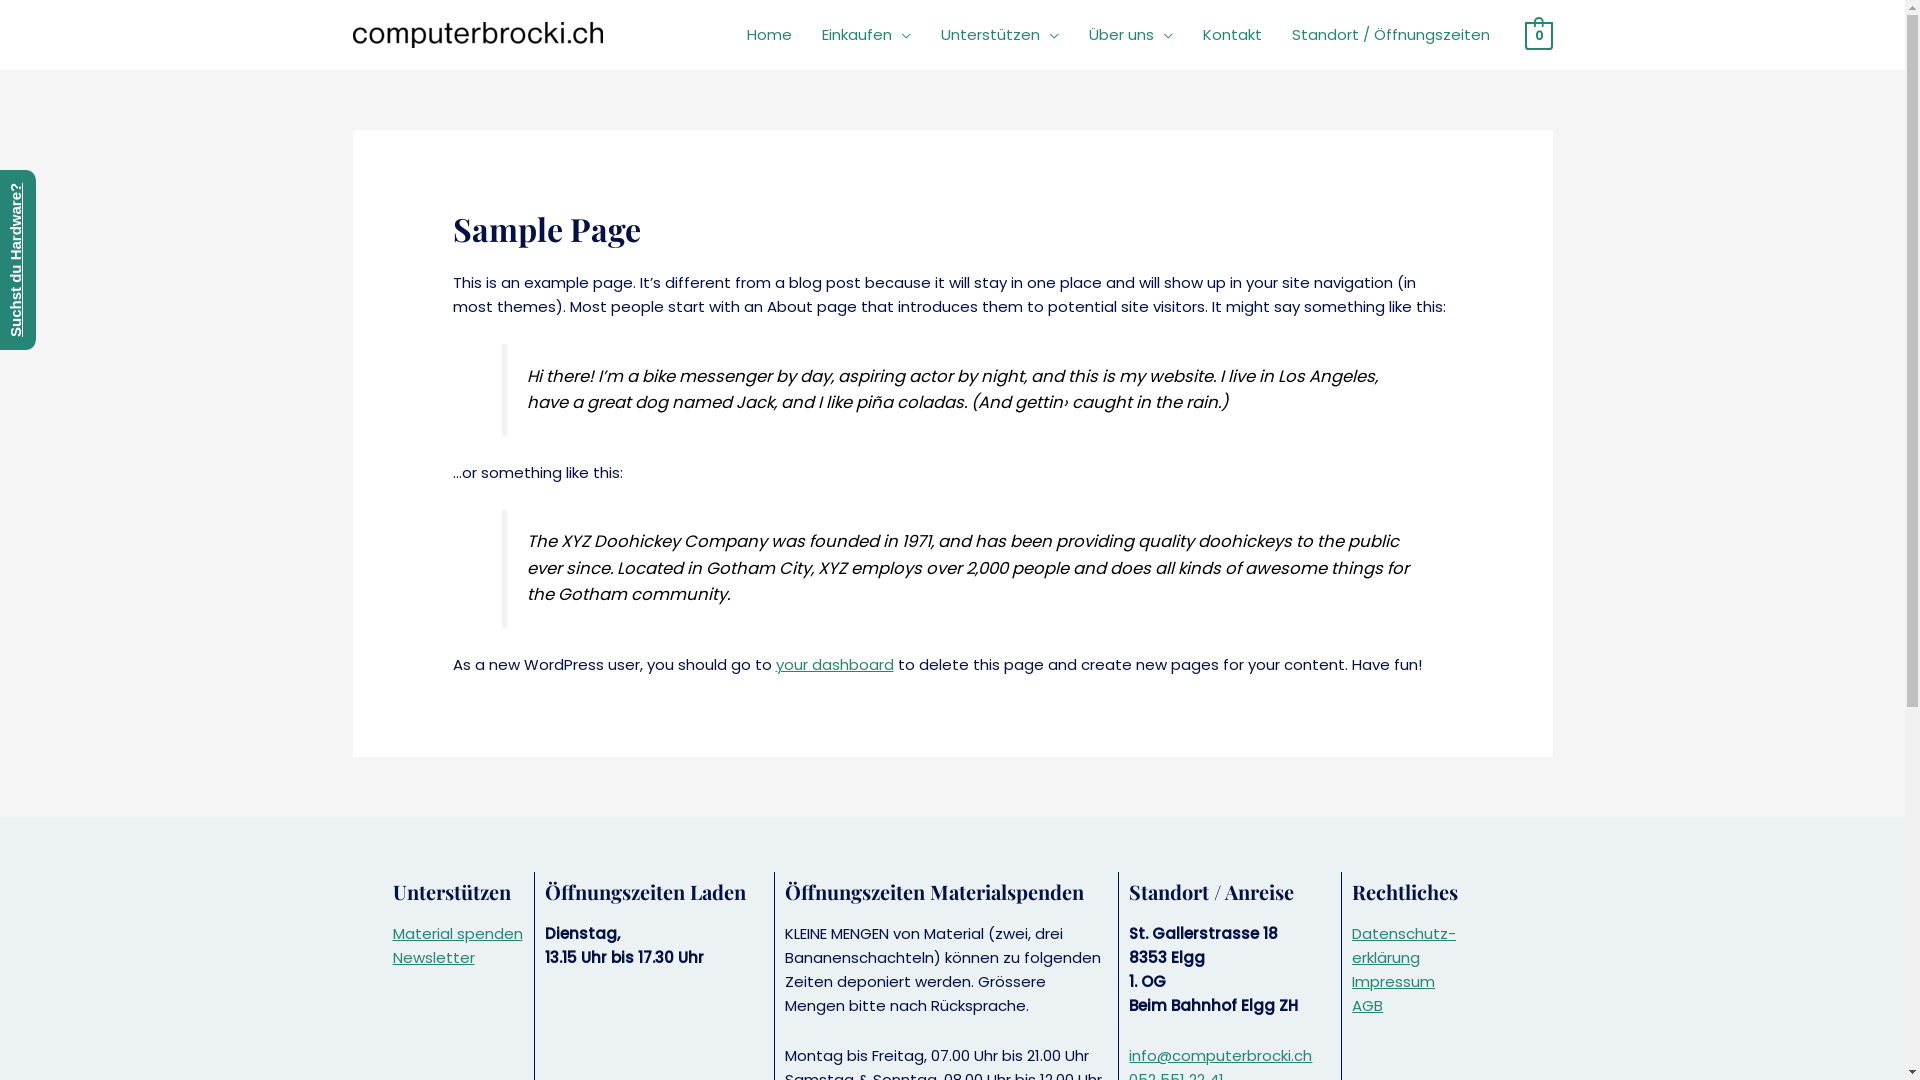  Describe the element at coordinates (1232, 35) in the screenshot. I see `Kontakt` at that location.